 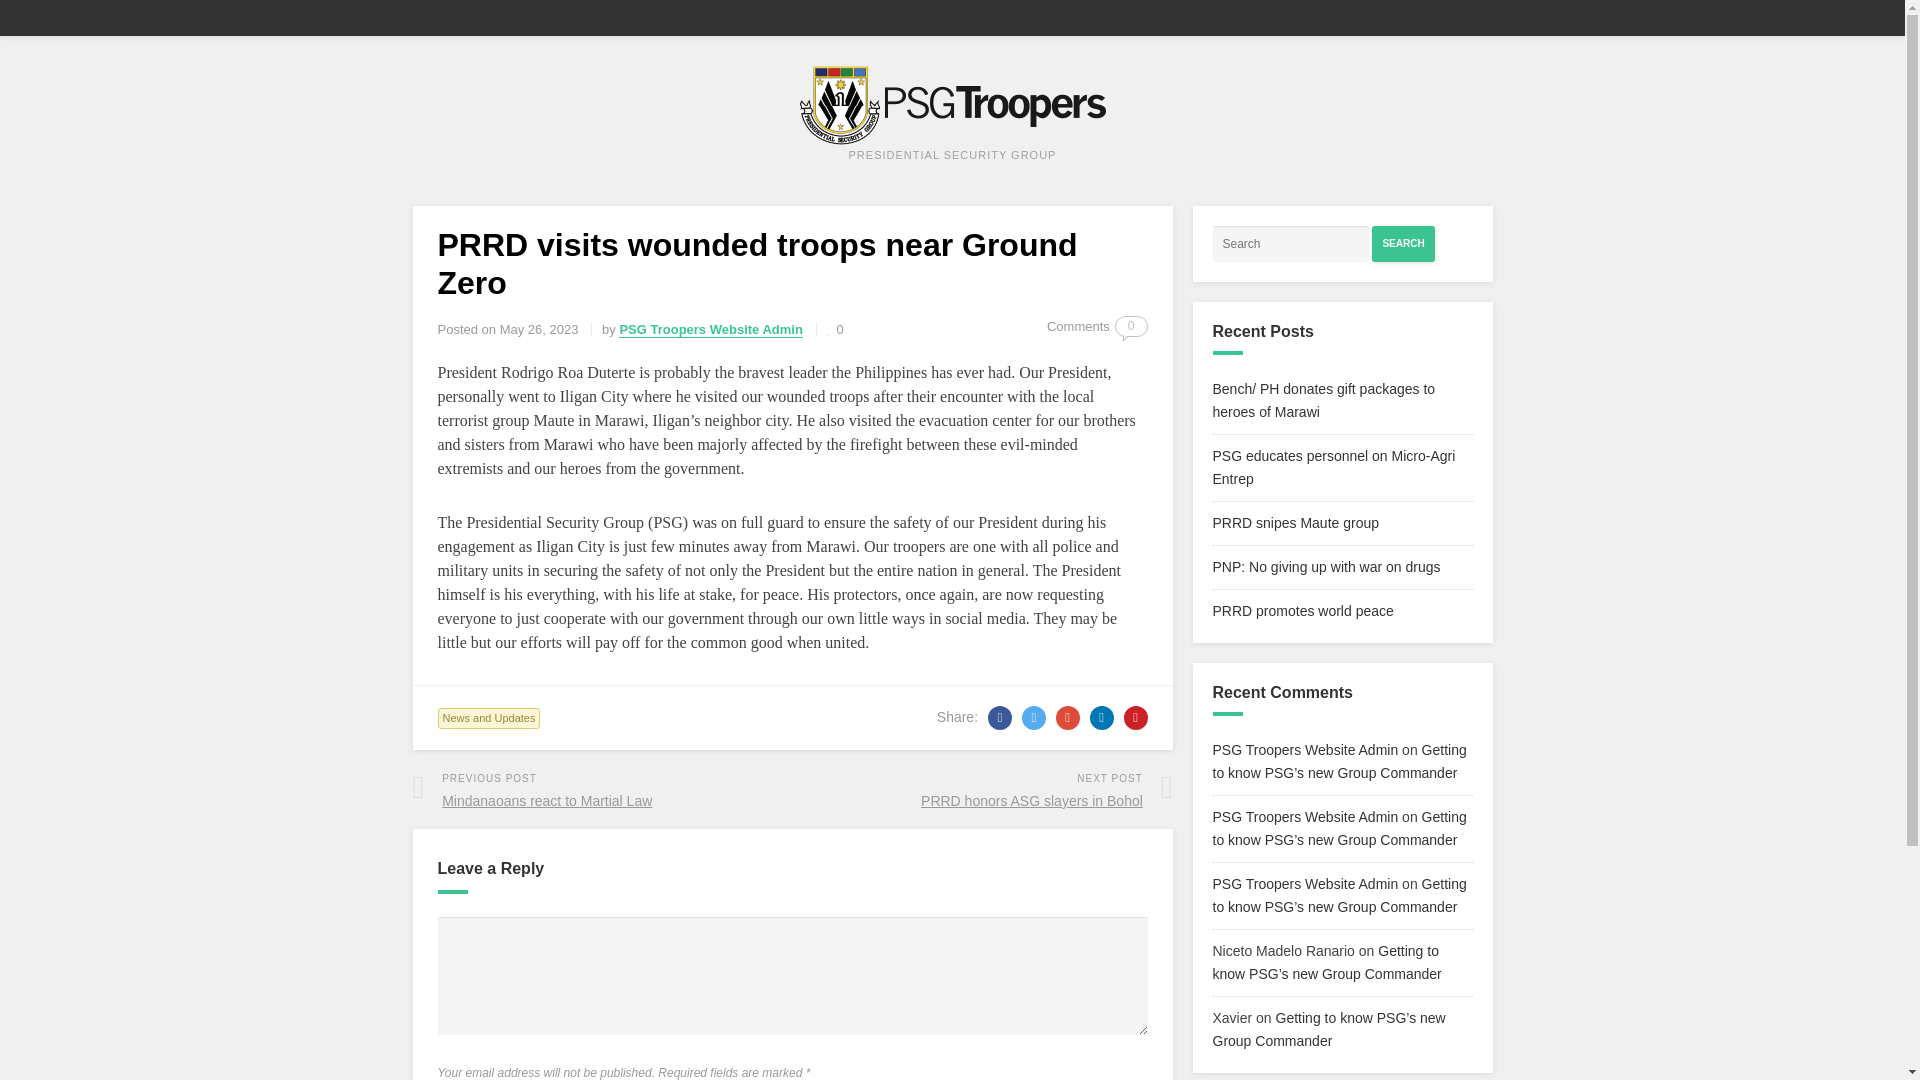 What do you see at coordinates (836, 328) in the screenshot?
I see `PSG educates personnel on Micro-Agri Entrep` at bounding box center [836, 328].